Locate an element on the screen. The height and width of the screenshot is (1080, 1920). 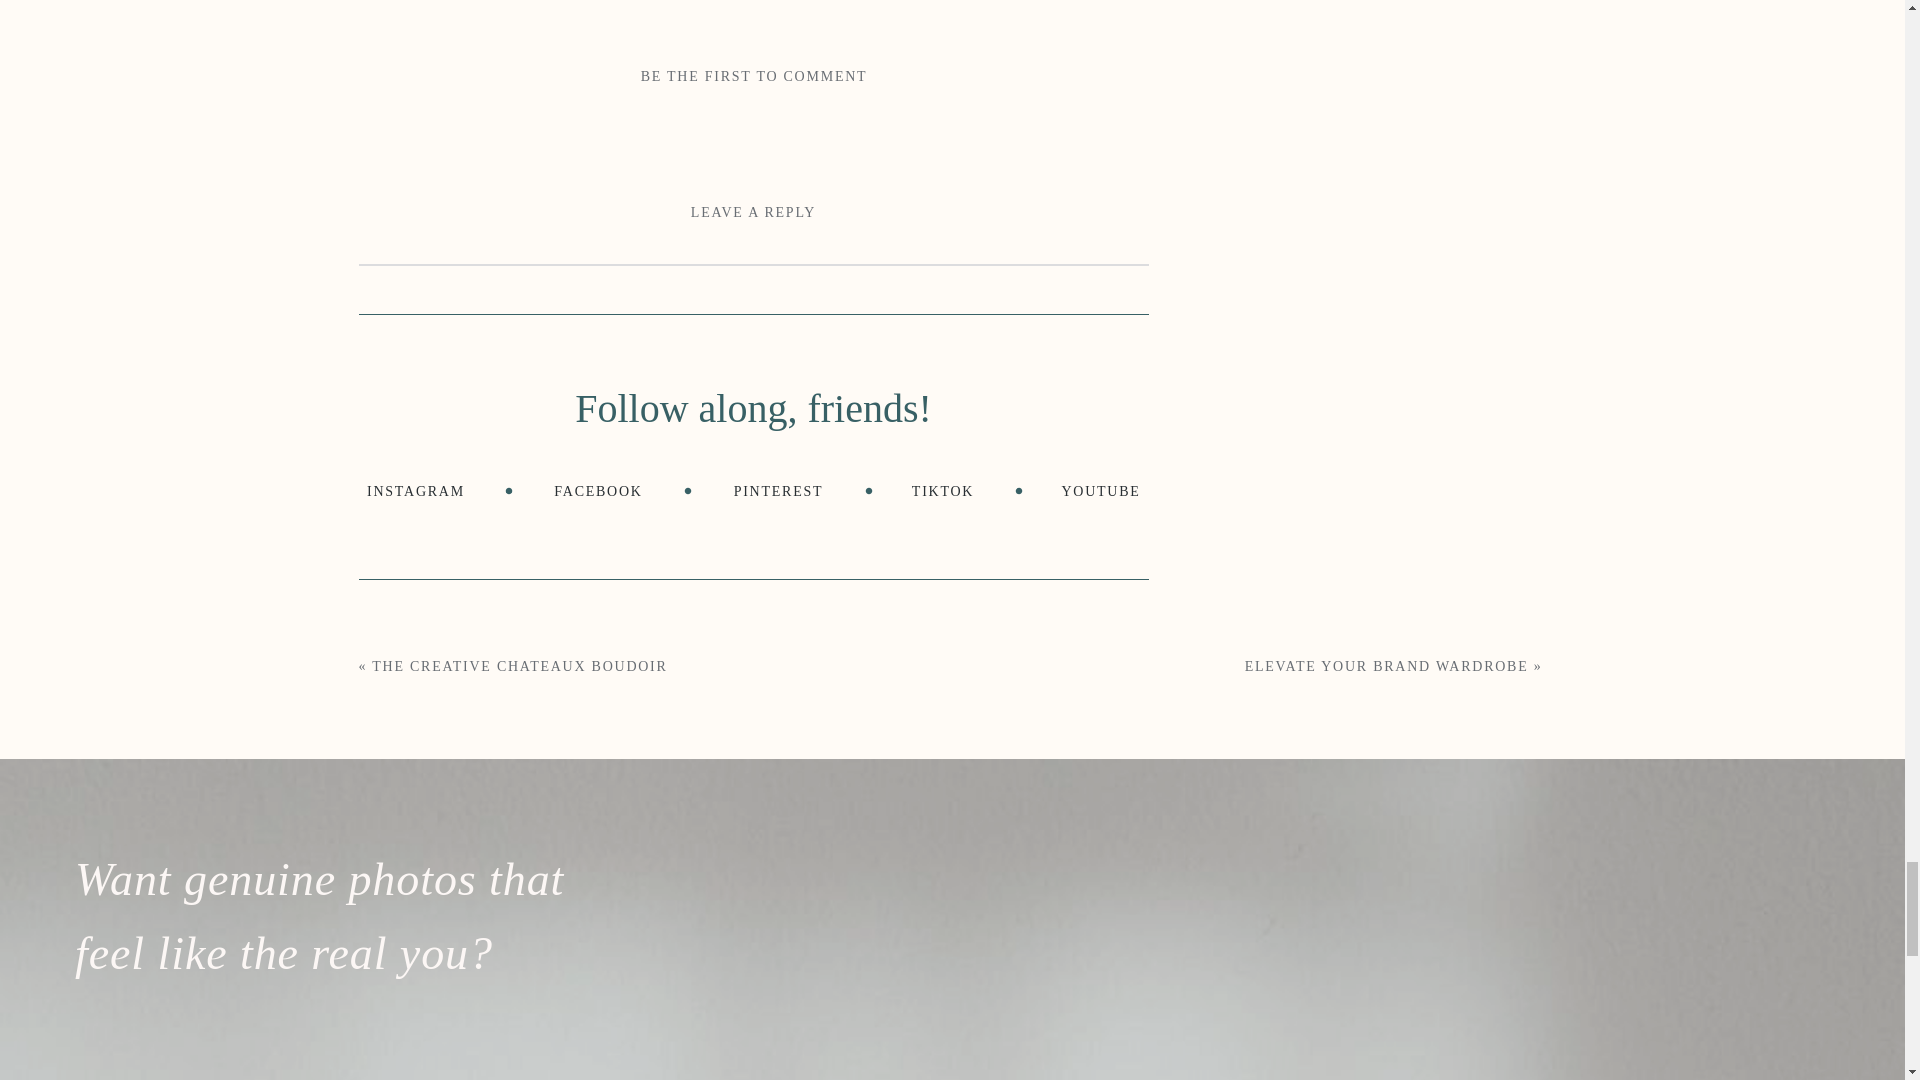
TIKTOK is located at coordinates (942, 490).